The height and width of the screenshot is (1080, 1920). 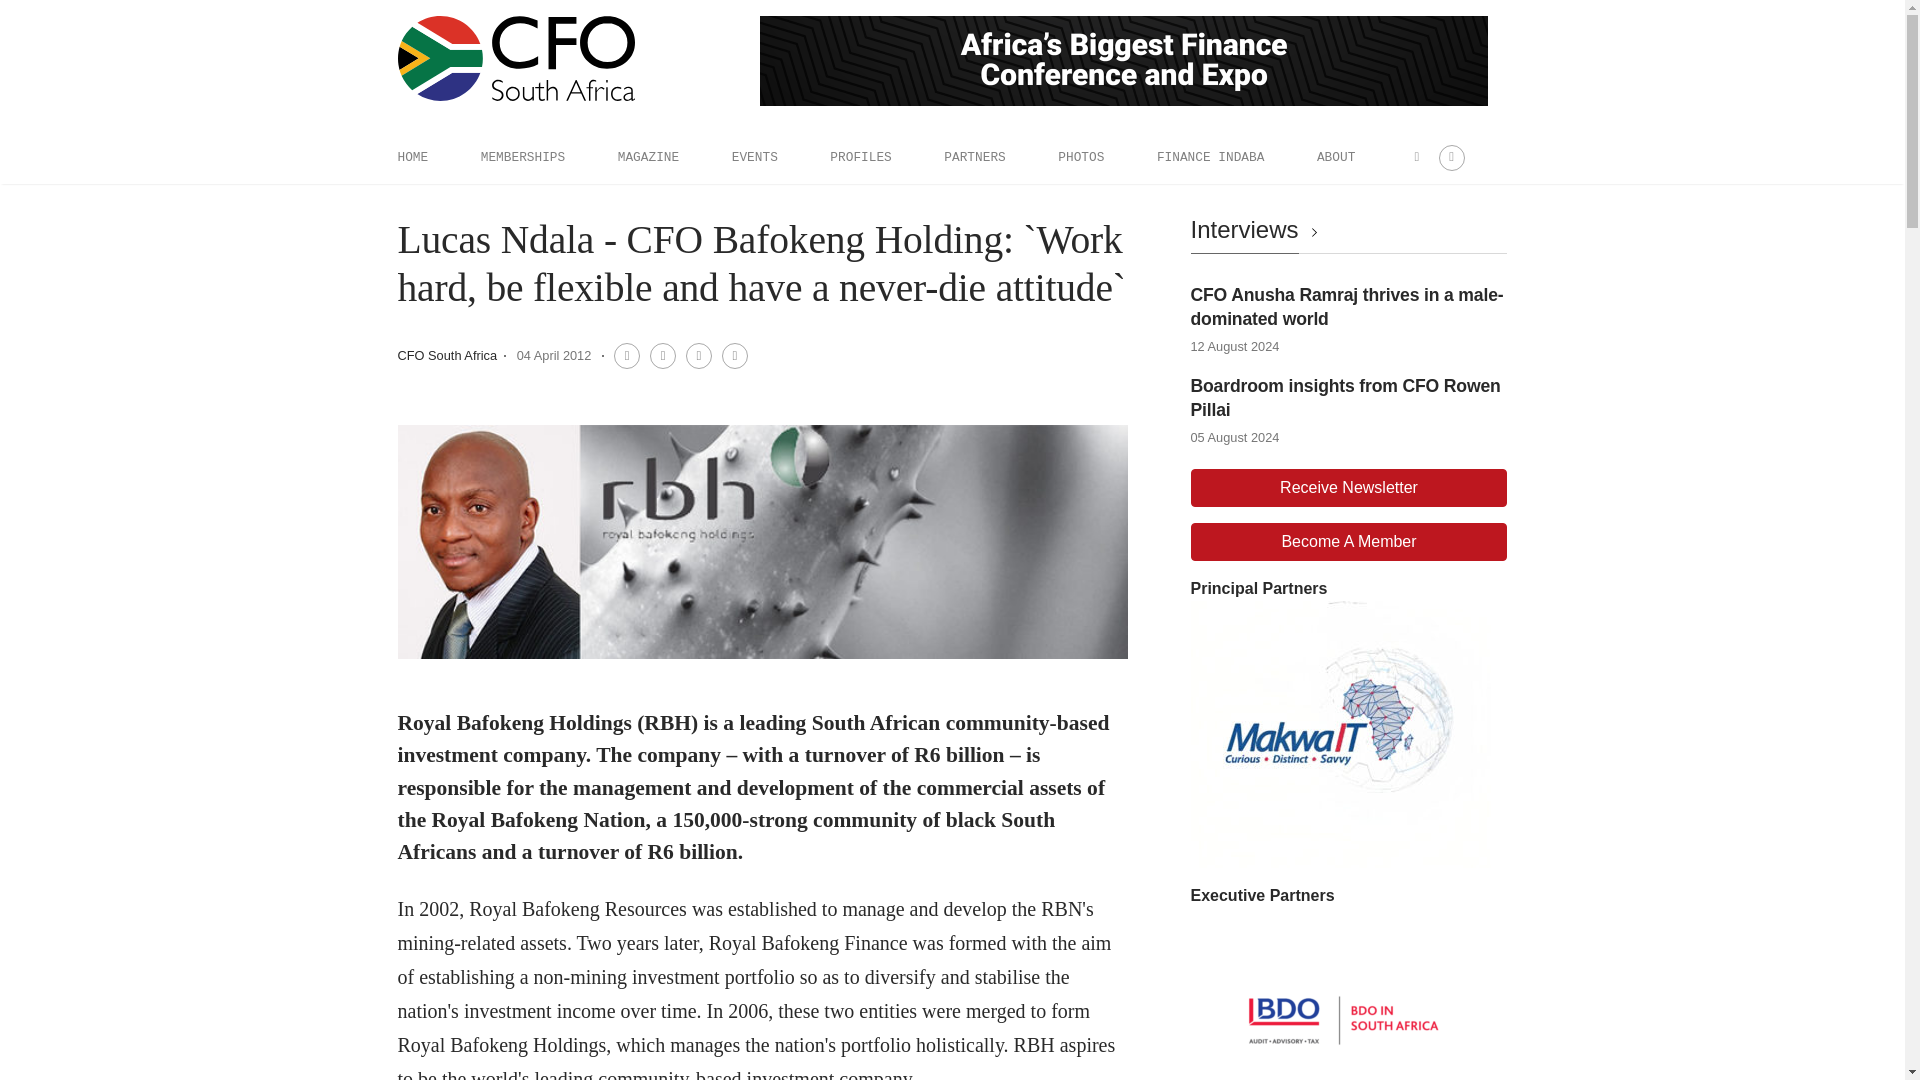 What do you see at coordinates (412, 157) in the screenshot?
I see `HOME` at bounding box center [412, 157].